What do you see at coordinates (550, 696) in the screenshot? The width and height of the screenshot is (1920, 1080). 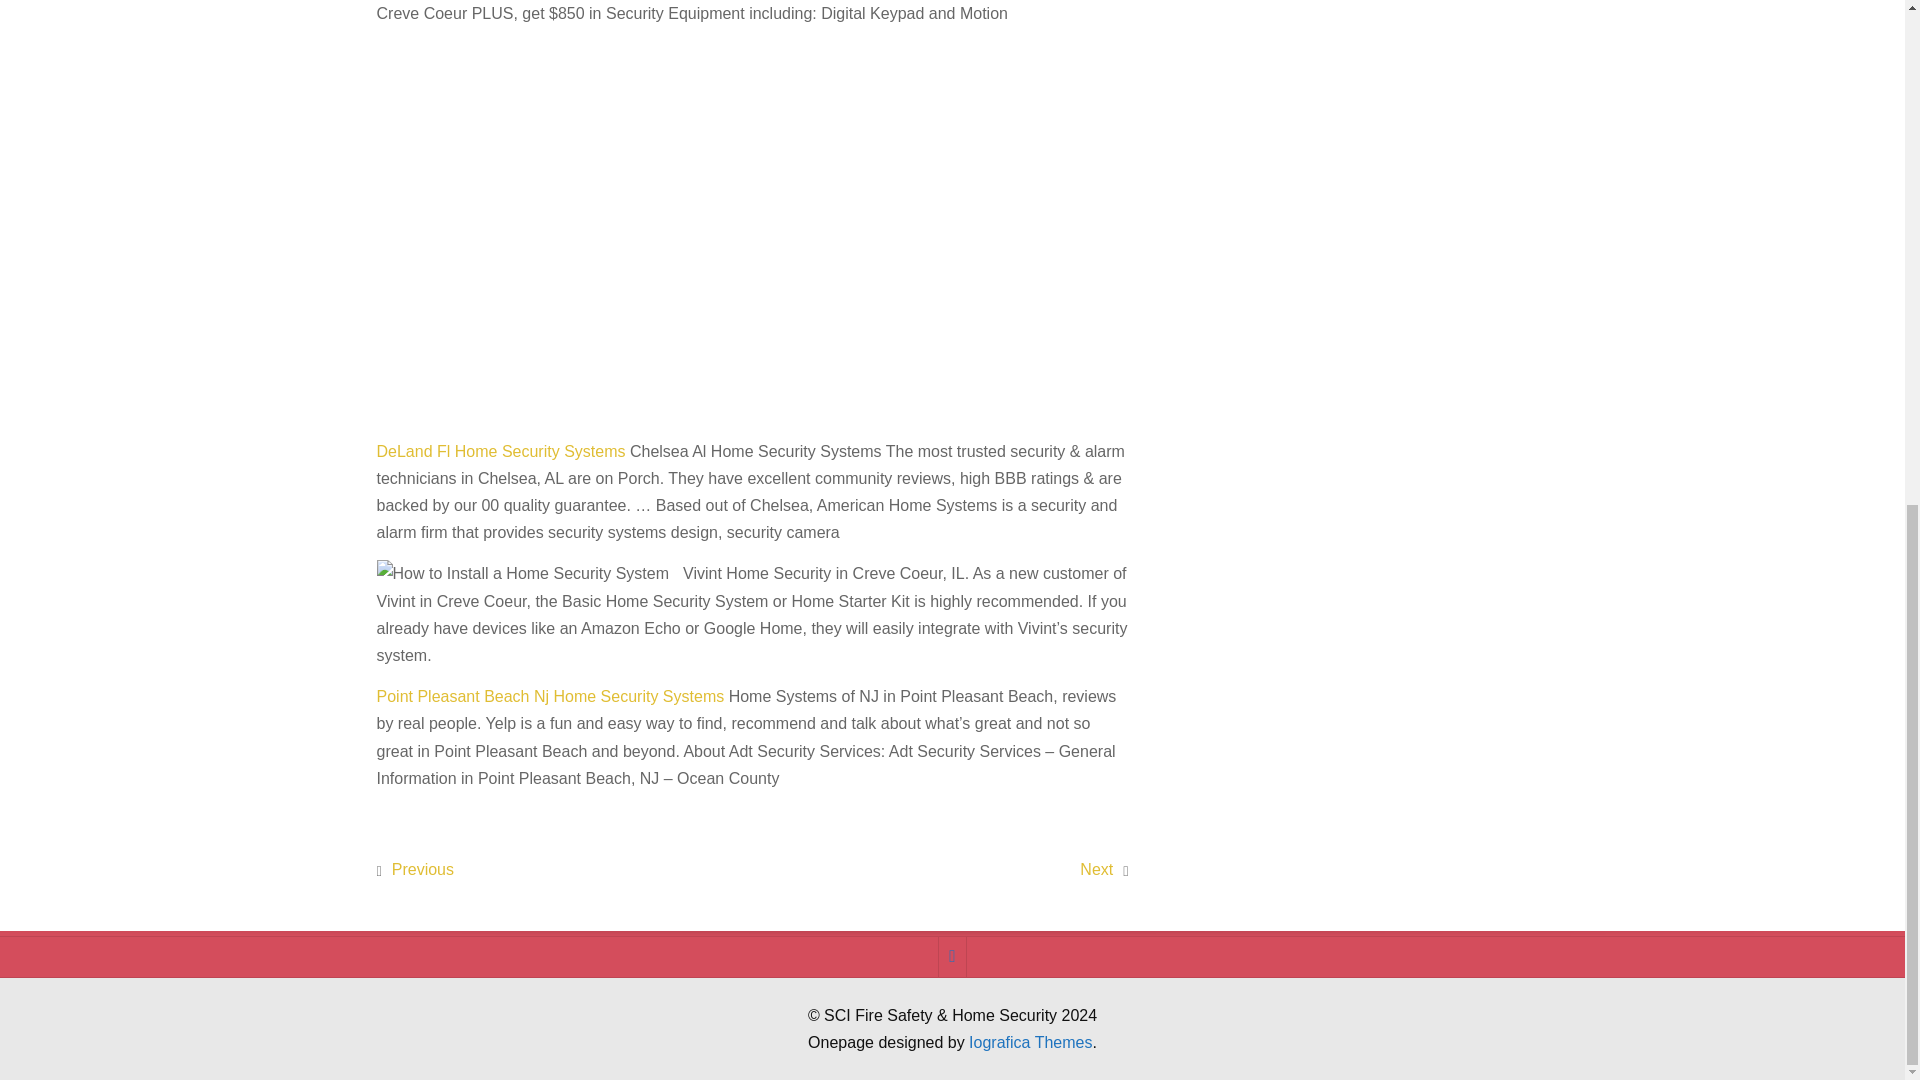 I see `Point Pleasant Beach Nj Home Security Systems` at bounding box center [550, 696].